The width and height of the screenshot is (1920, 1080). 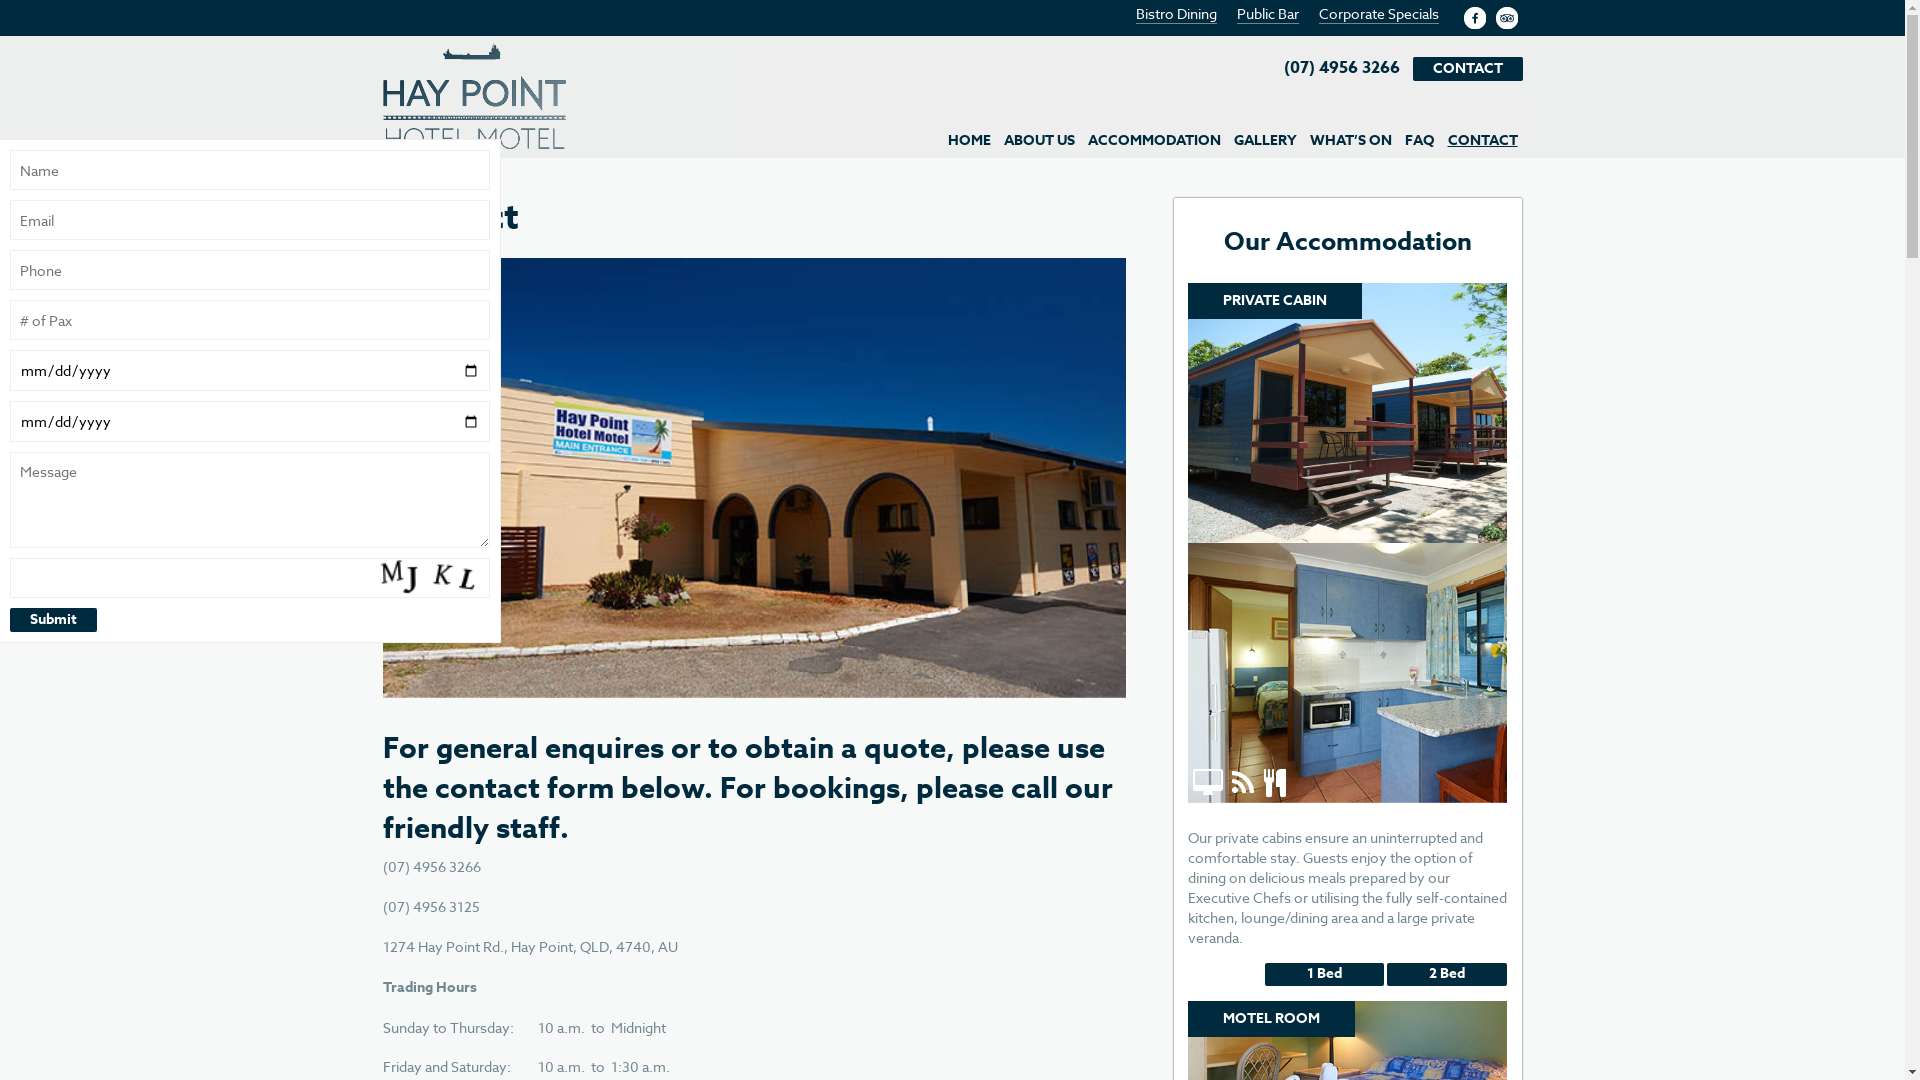 I want to click on Kitchen, so click(x=1273, y=812).